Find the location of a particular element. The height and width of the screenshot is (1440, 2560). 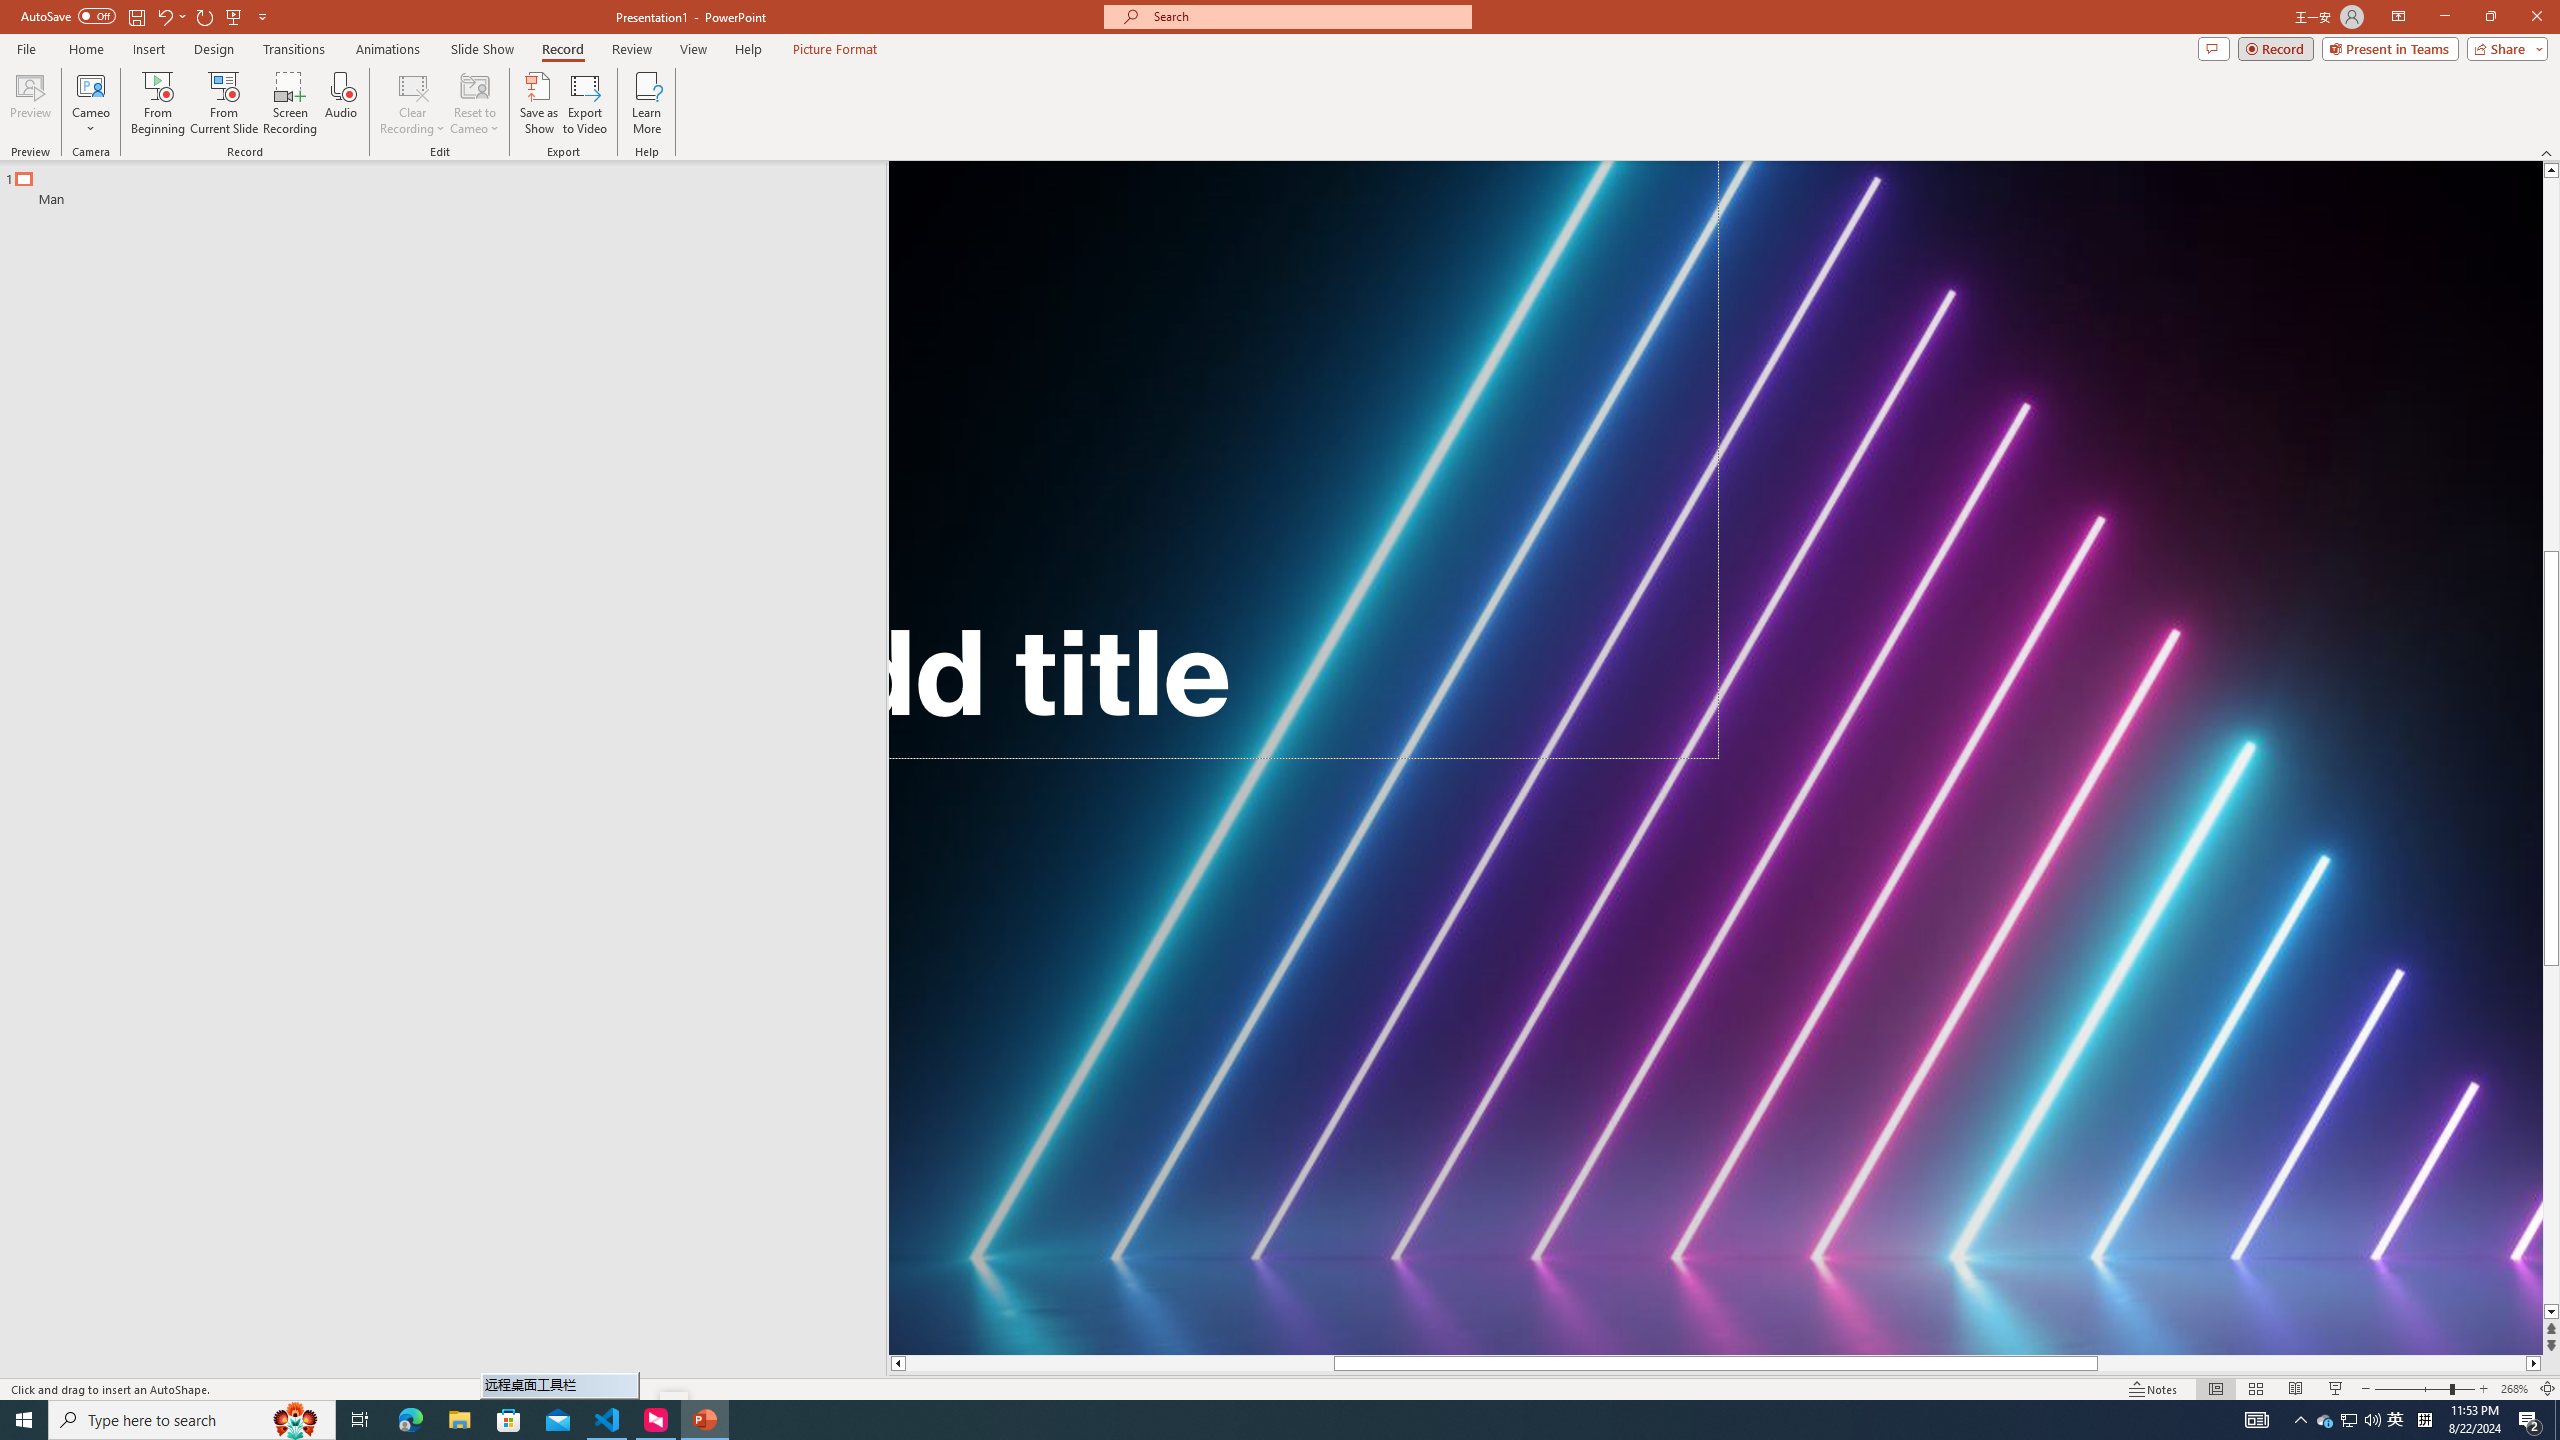

Review is located at coordinates (632, 49).